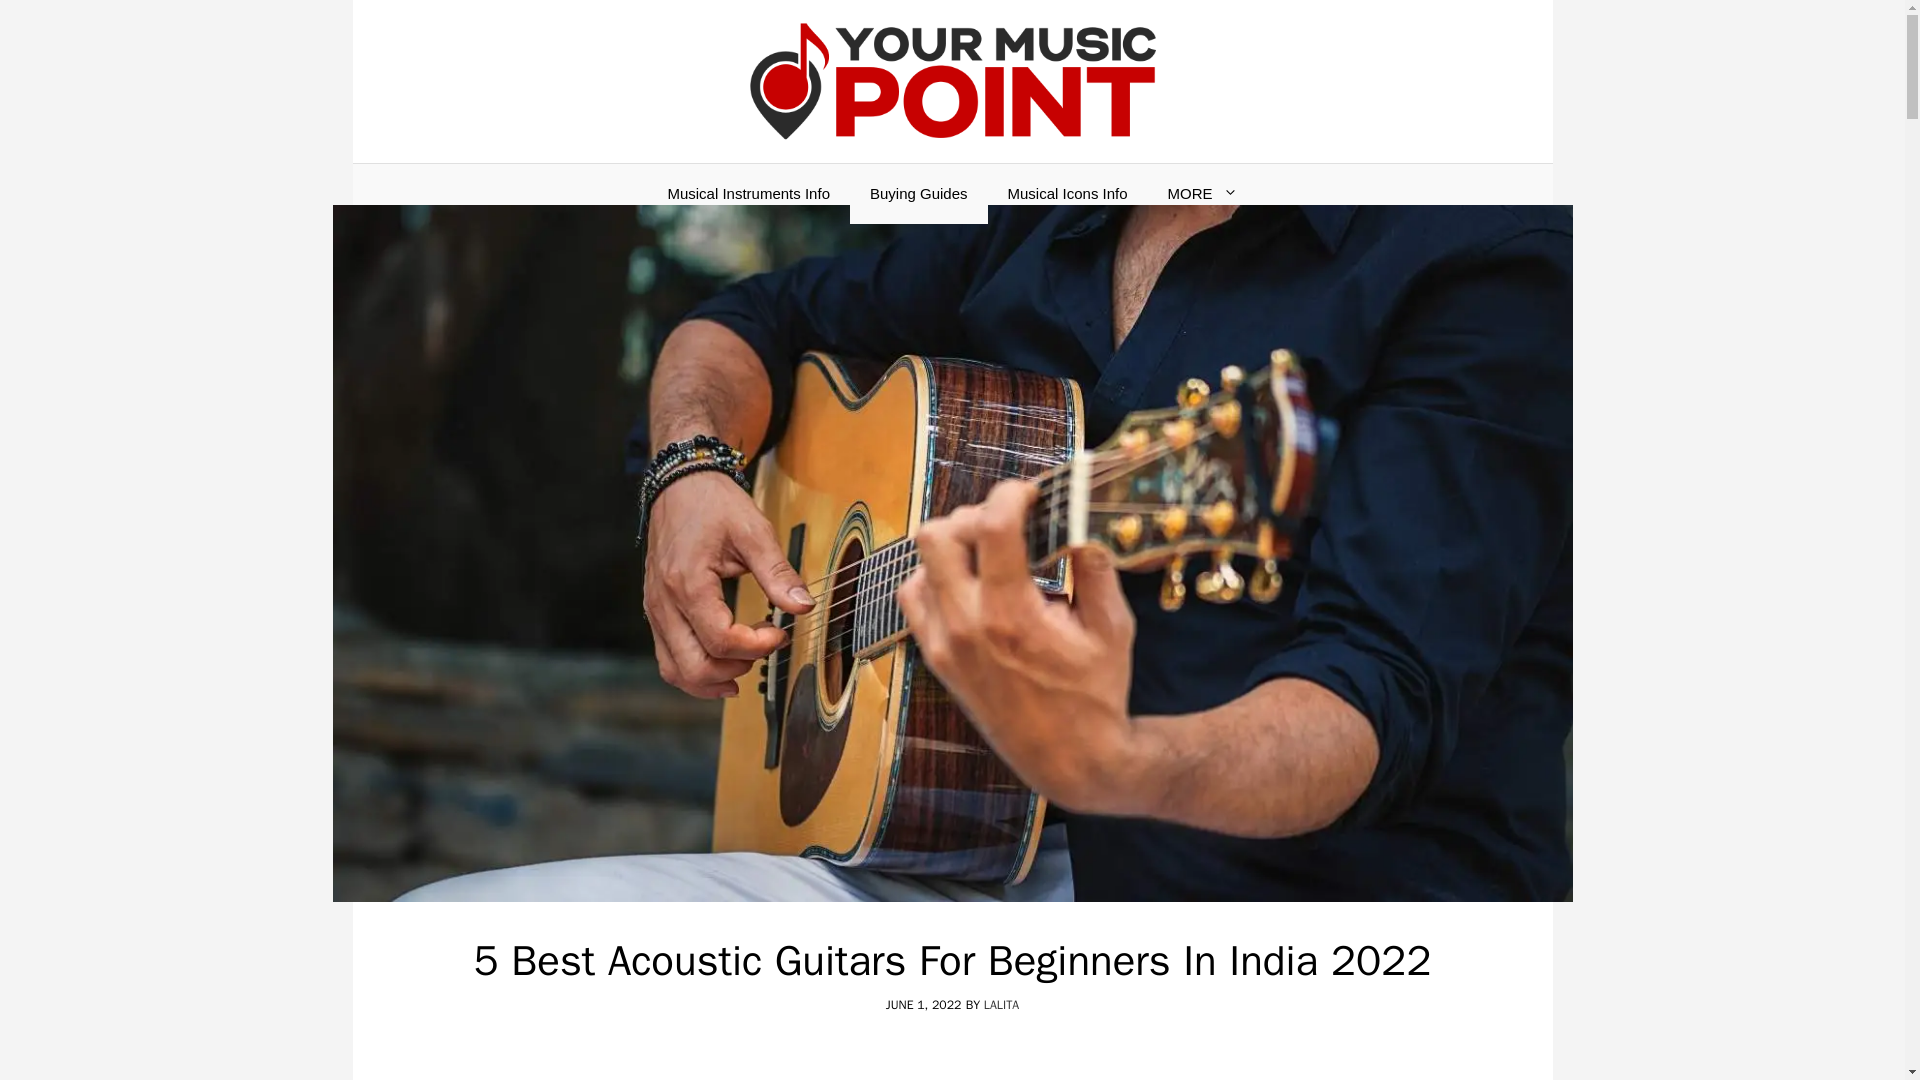 Image resolution: width=1920 pixels, height=1080 pixels. Describe the element at coordinates (1068, 194) in the screenshot. I see `Musical Icons Info` at that location.